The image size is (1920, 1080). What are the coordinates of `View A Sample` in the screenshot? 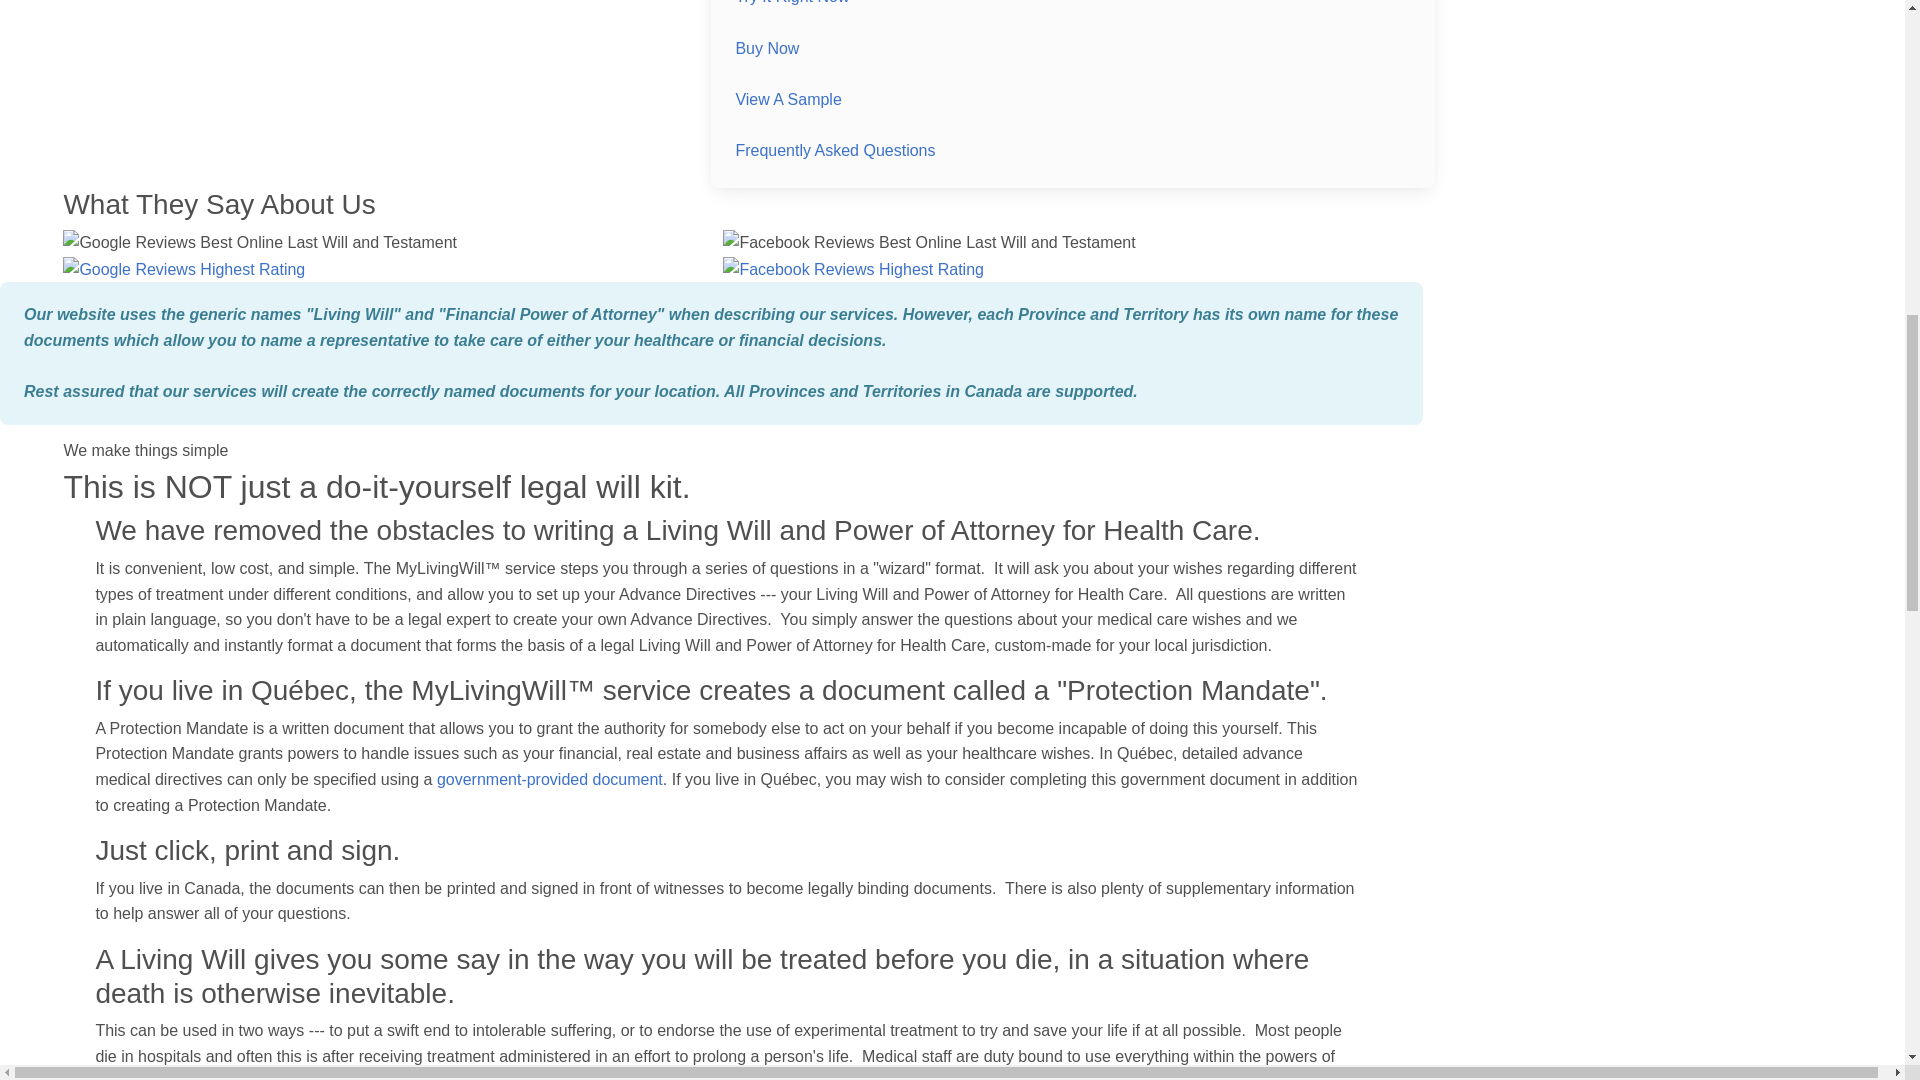 It's located at (788, 99).